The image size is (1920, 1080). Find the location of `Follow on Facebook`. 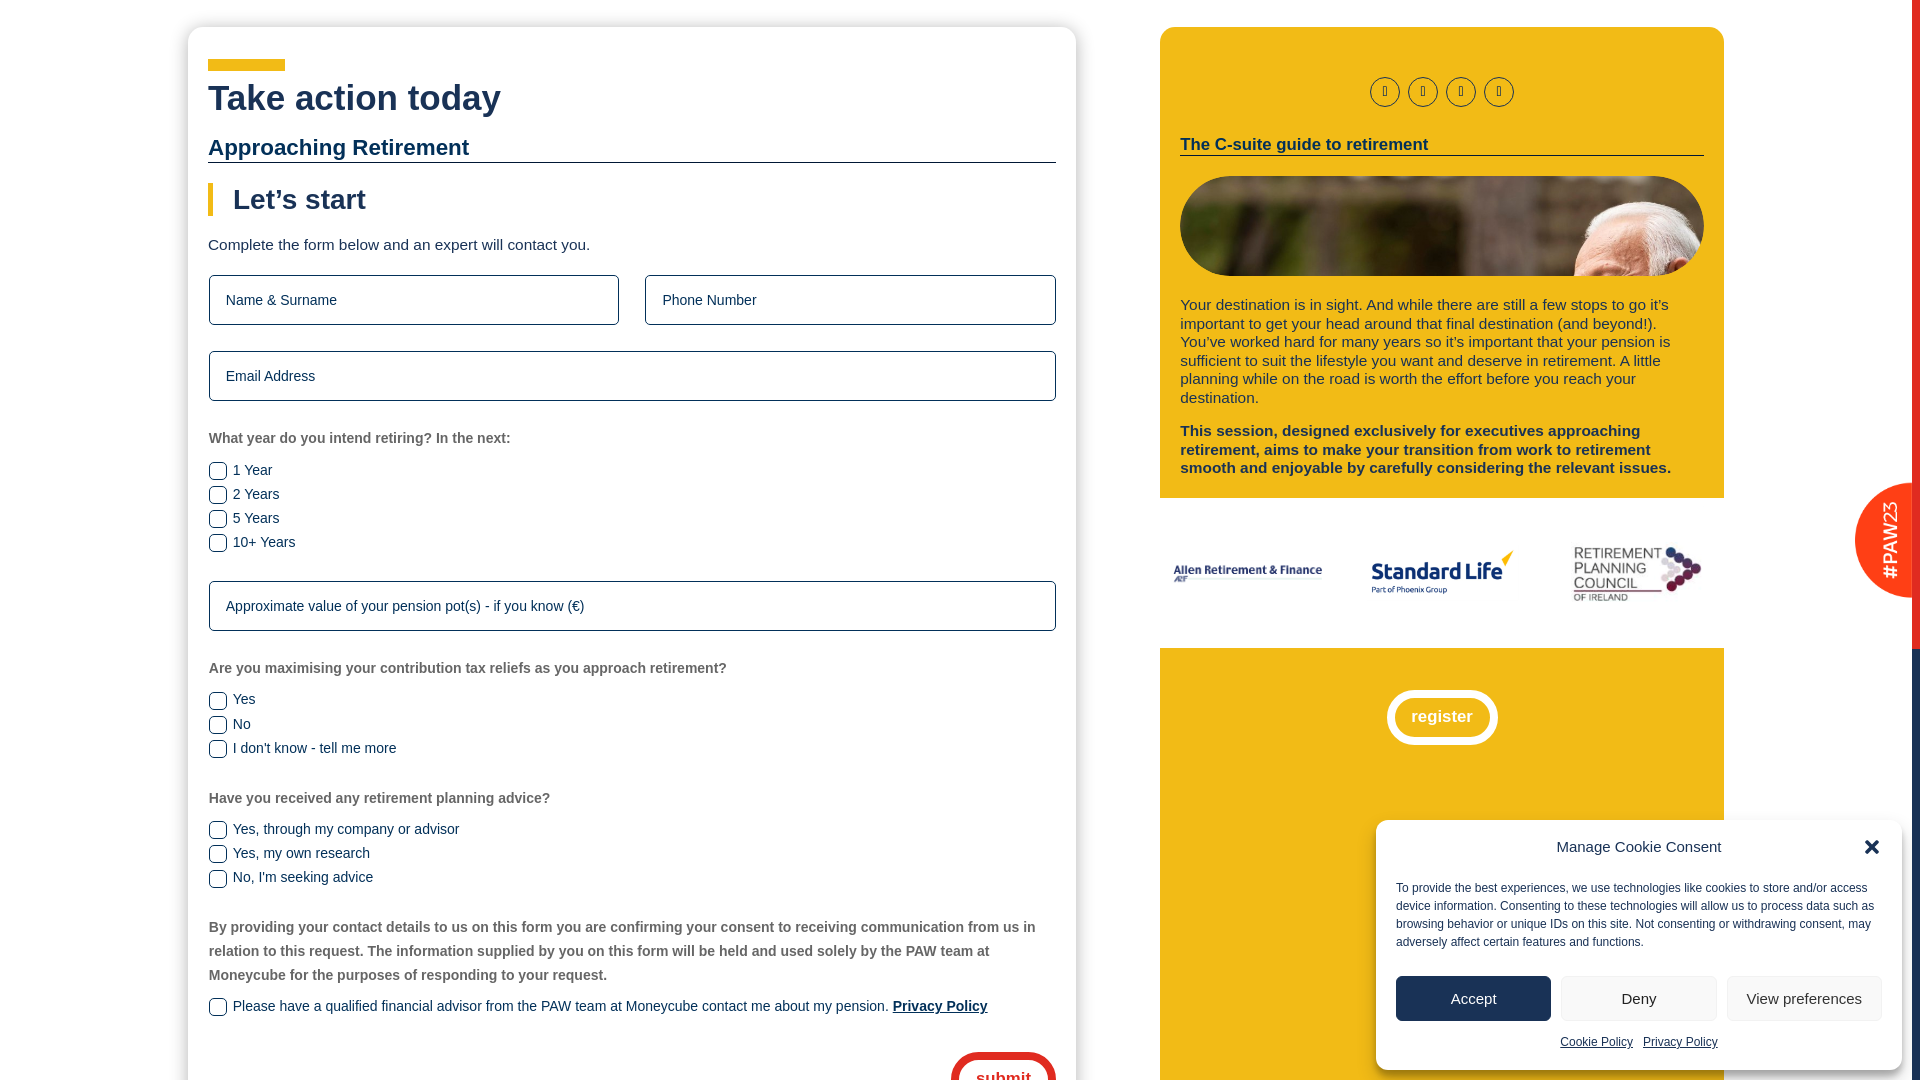

Follow on Facebook is located at coordinates (1384, 91).